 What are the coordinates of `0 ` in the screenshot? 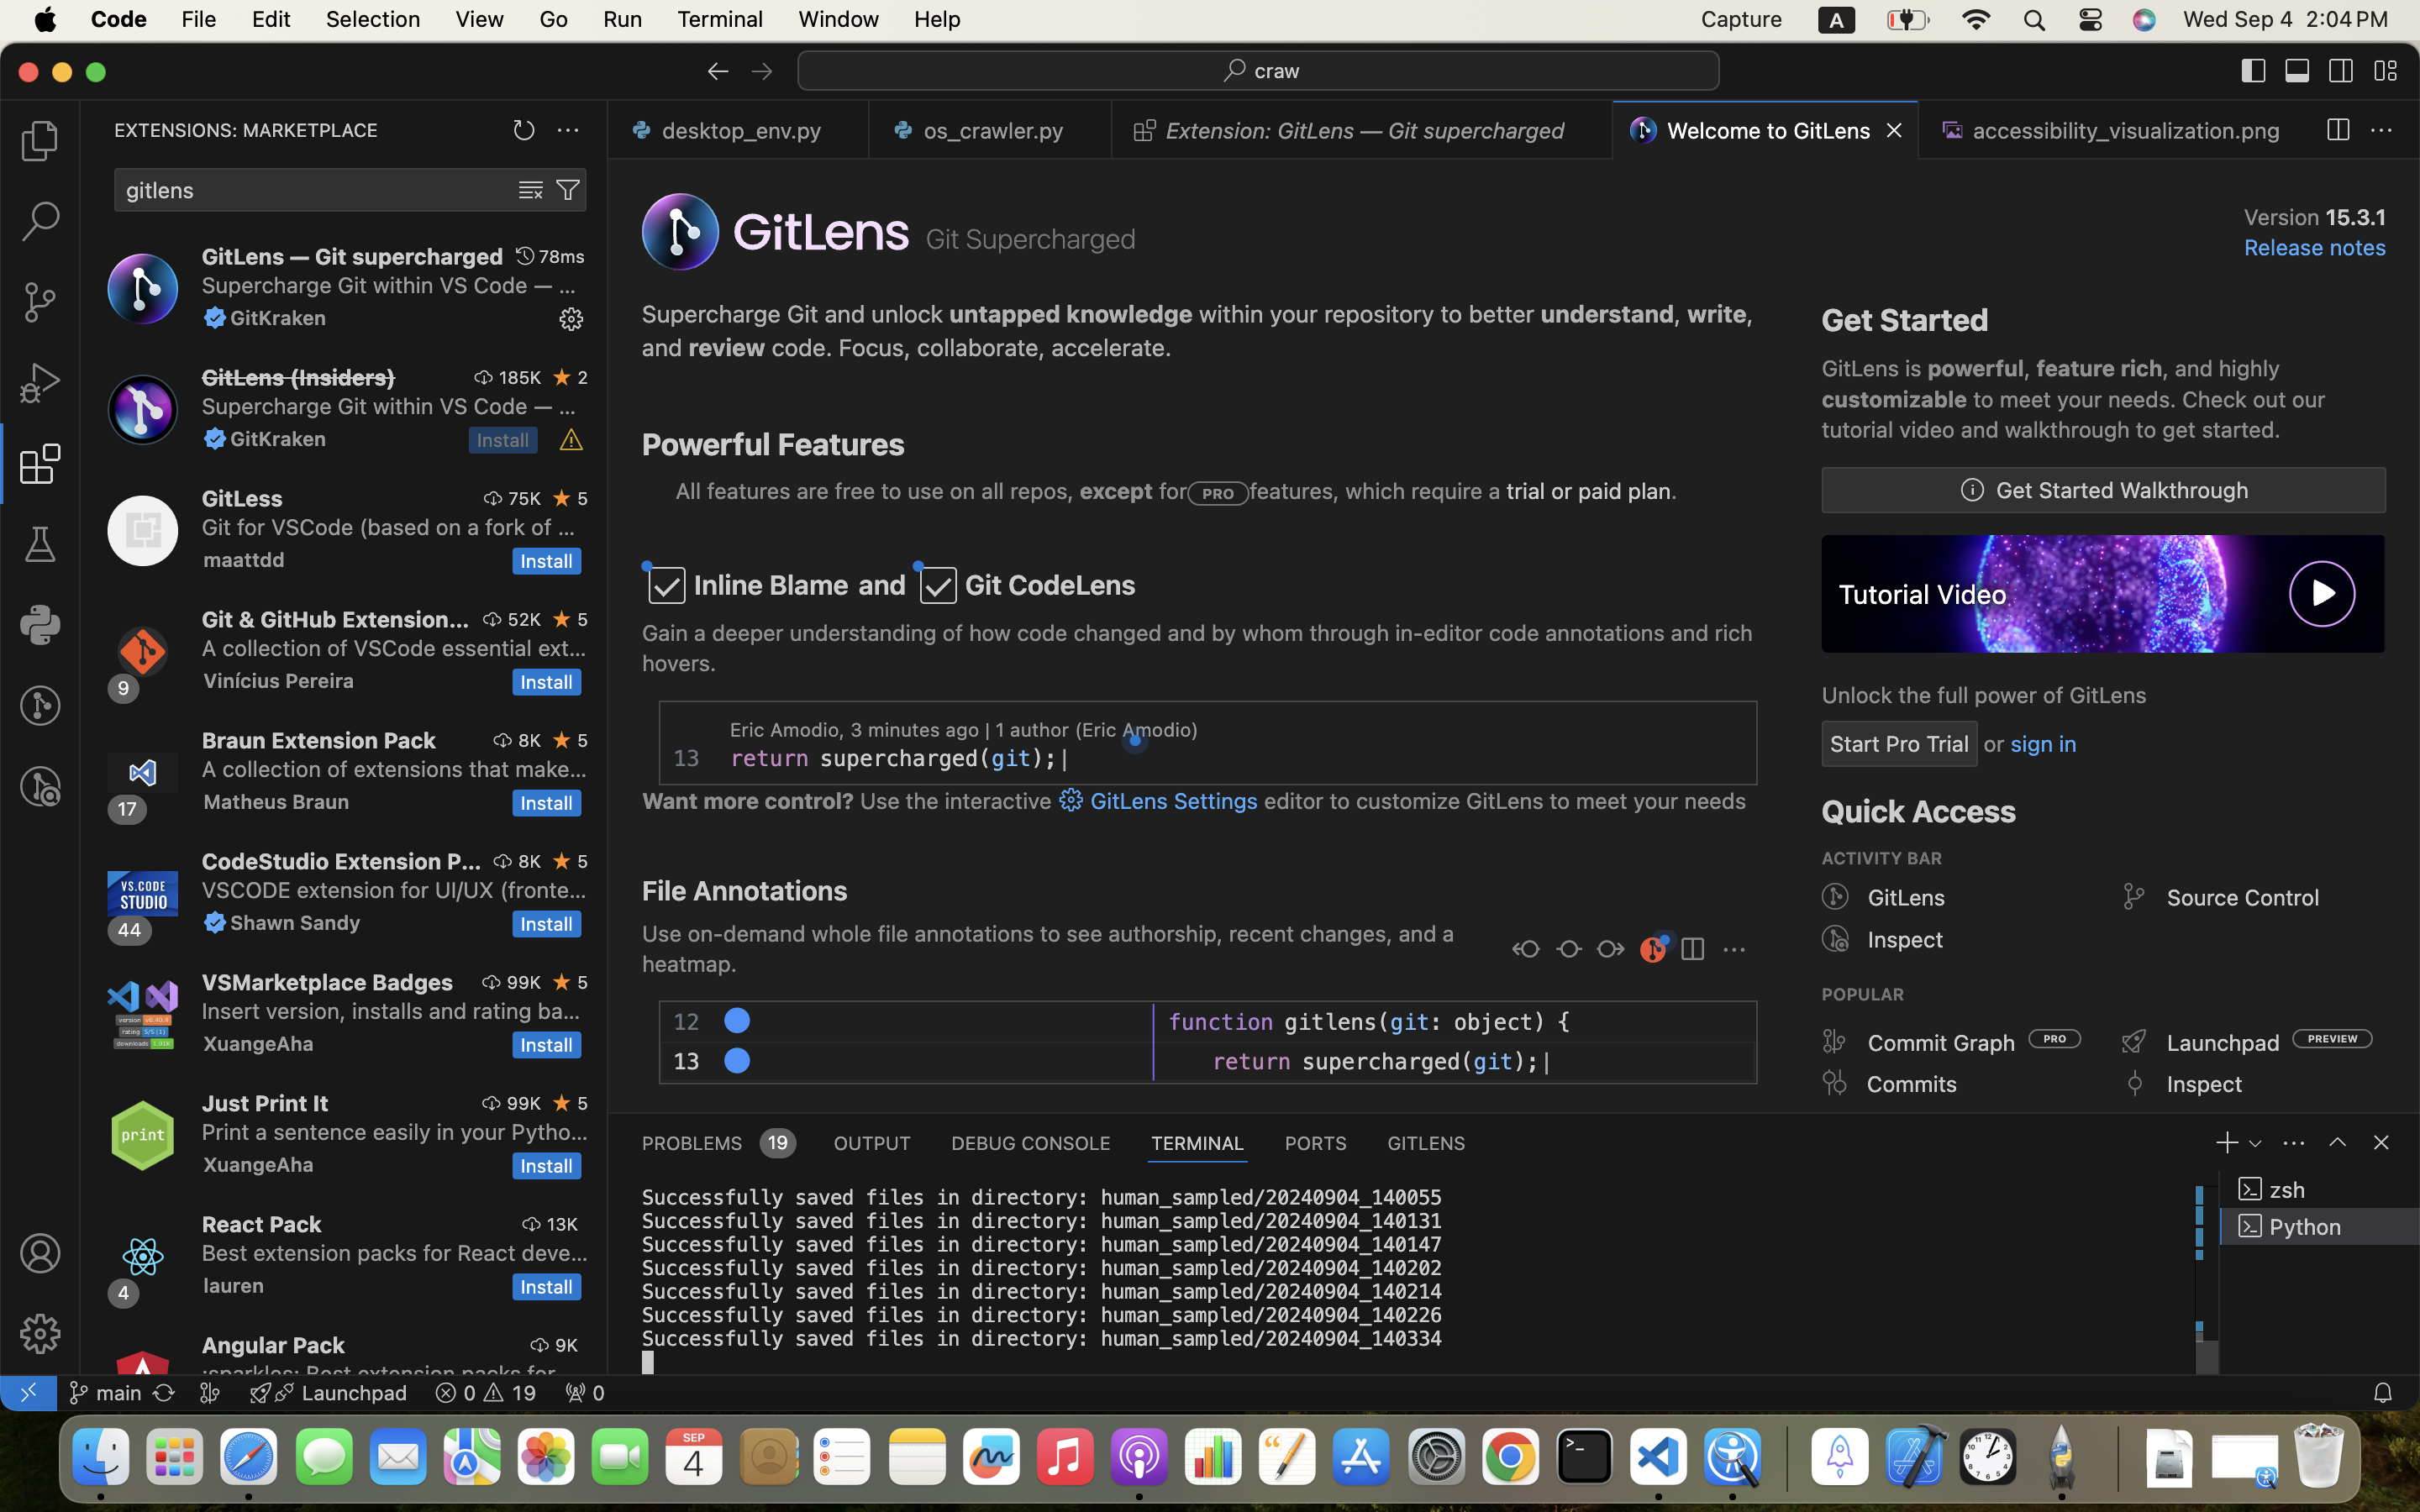 It's located at (40, 222).